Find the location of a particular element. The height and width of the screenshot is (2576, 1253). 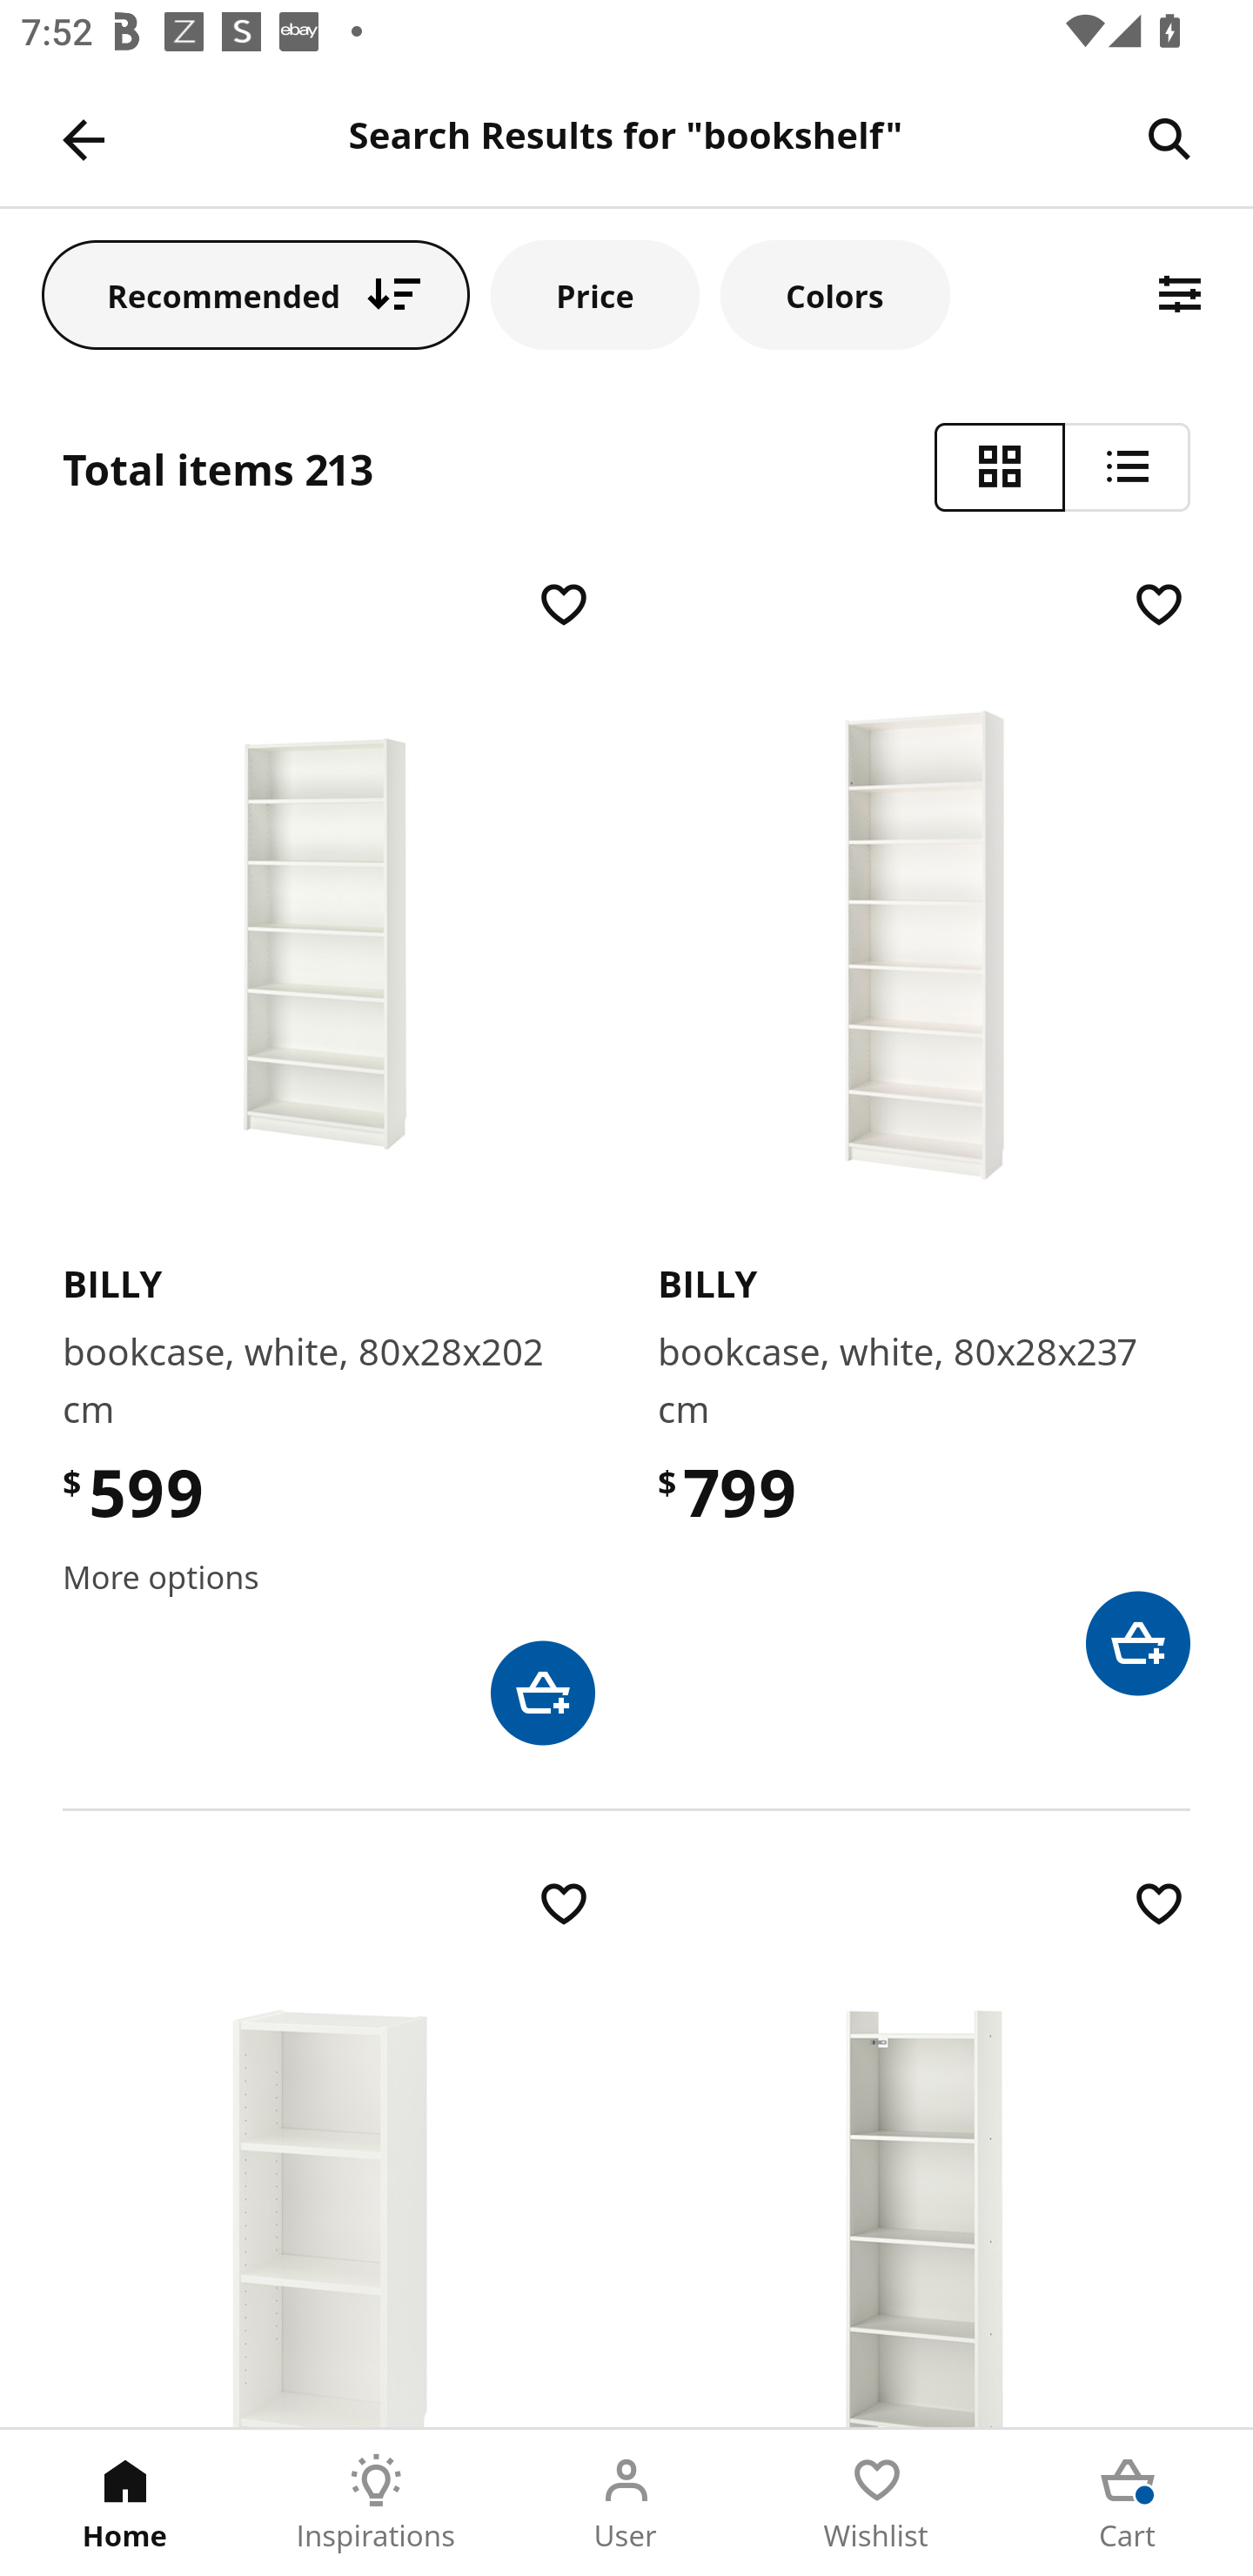

Home
Tab 1 of 5 is located at coordinates (125, 2503).